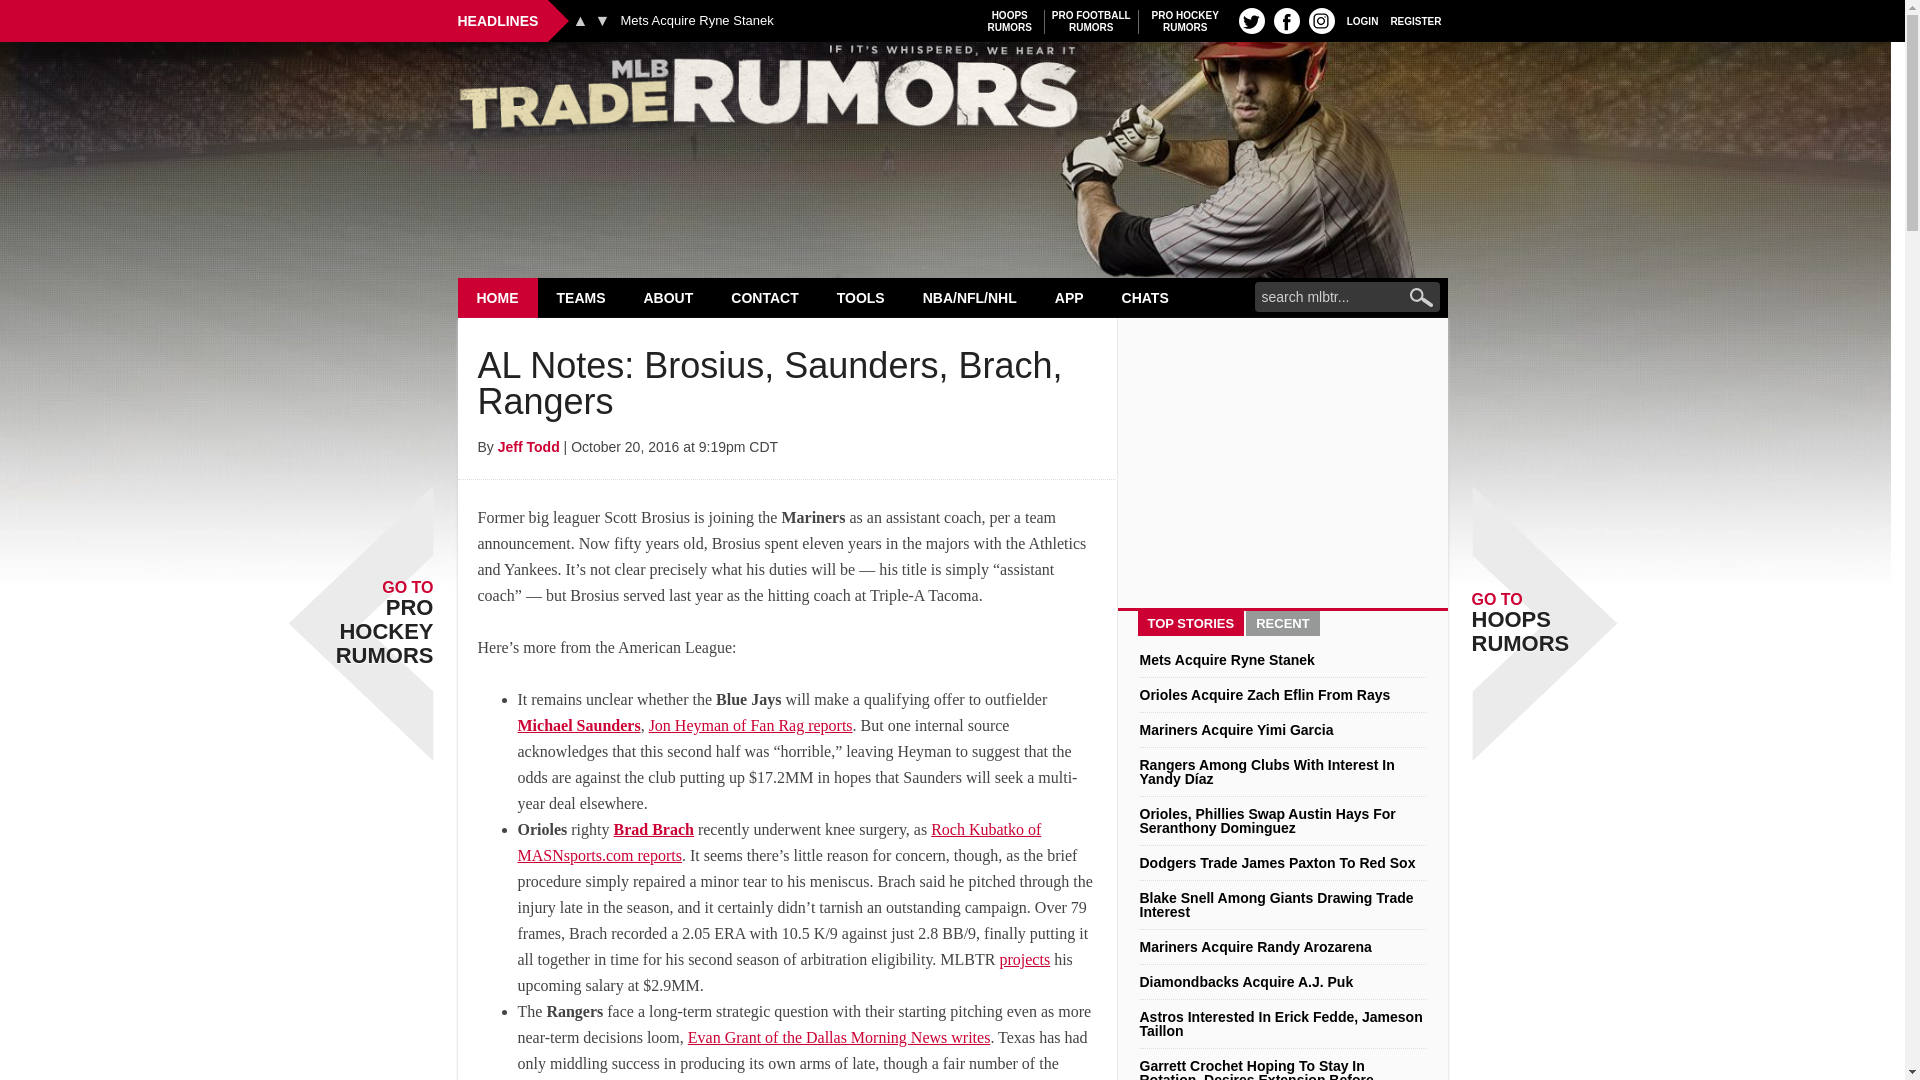 The image size is (1920, 1080). Describe the element at coordinates (581, 297) in the screenshot. I see `Twitter profile` at that location.